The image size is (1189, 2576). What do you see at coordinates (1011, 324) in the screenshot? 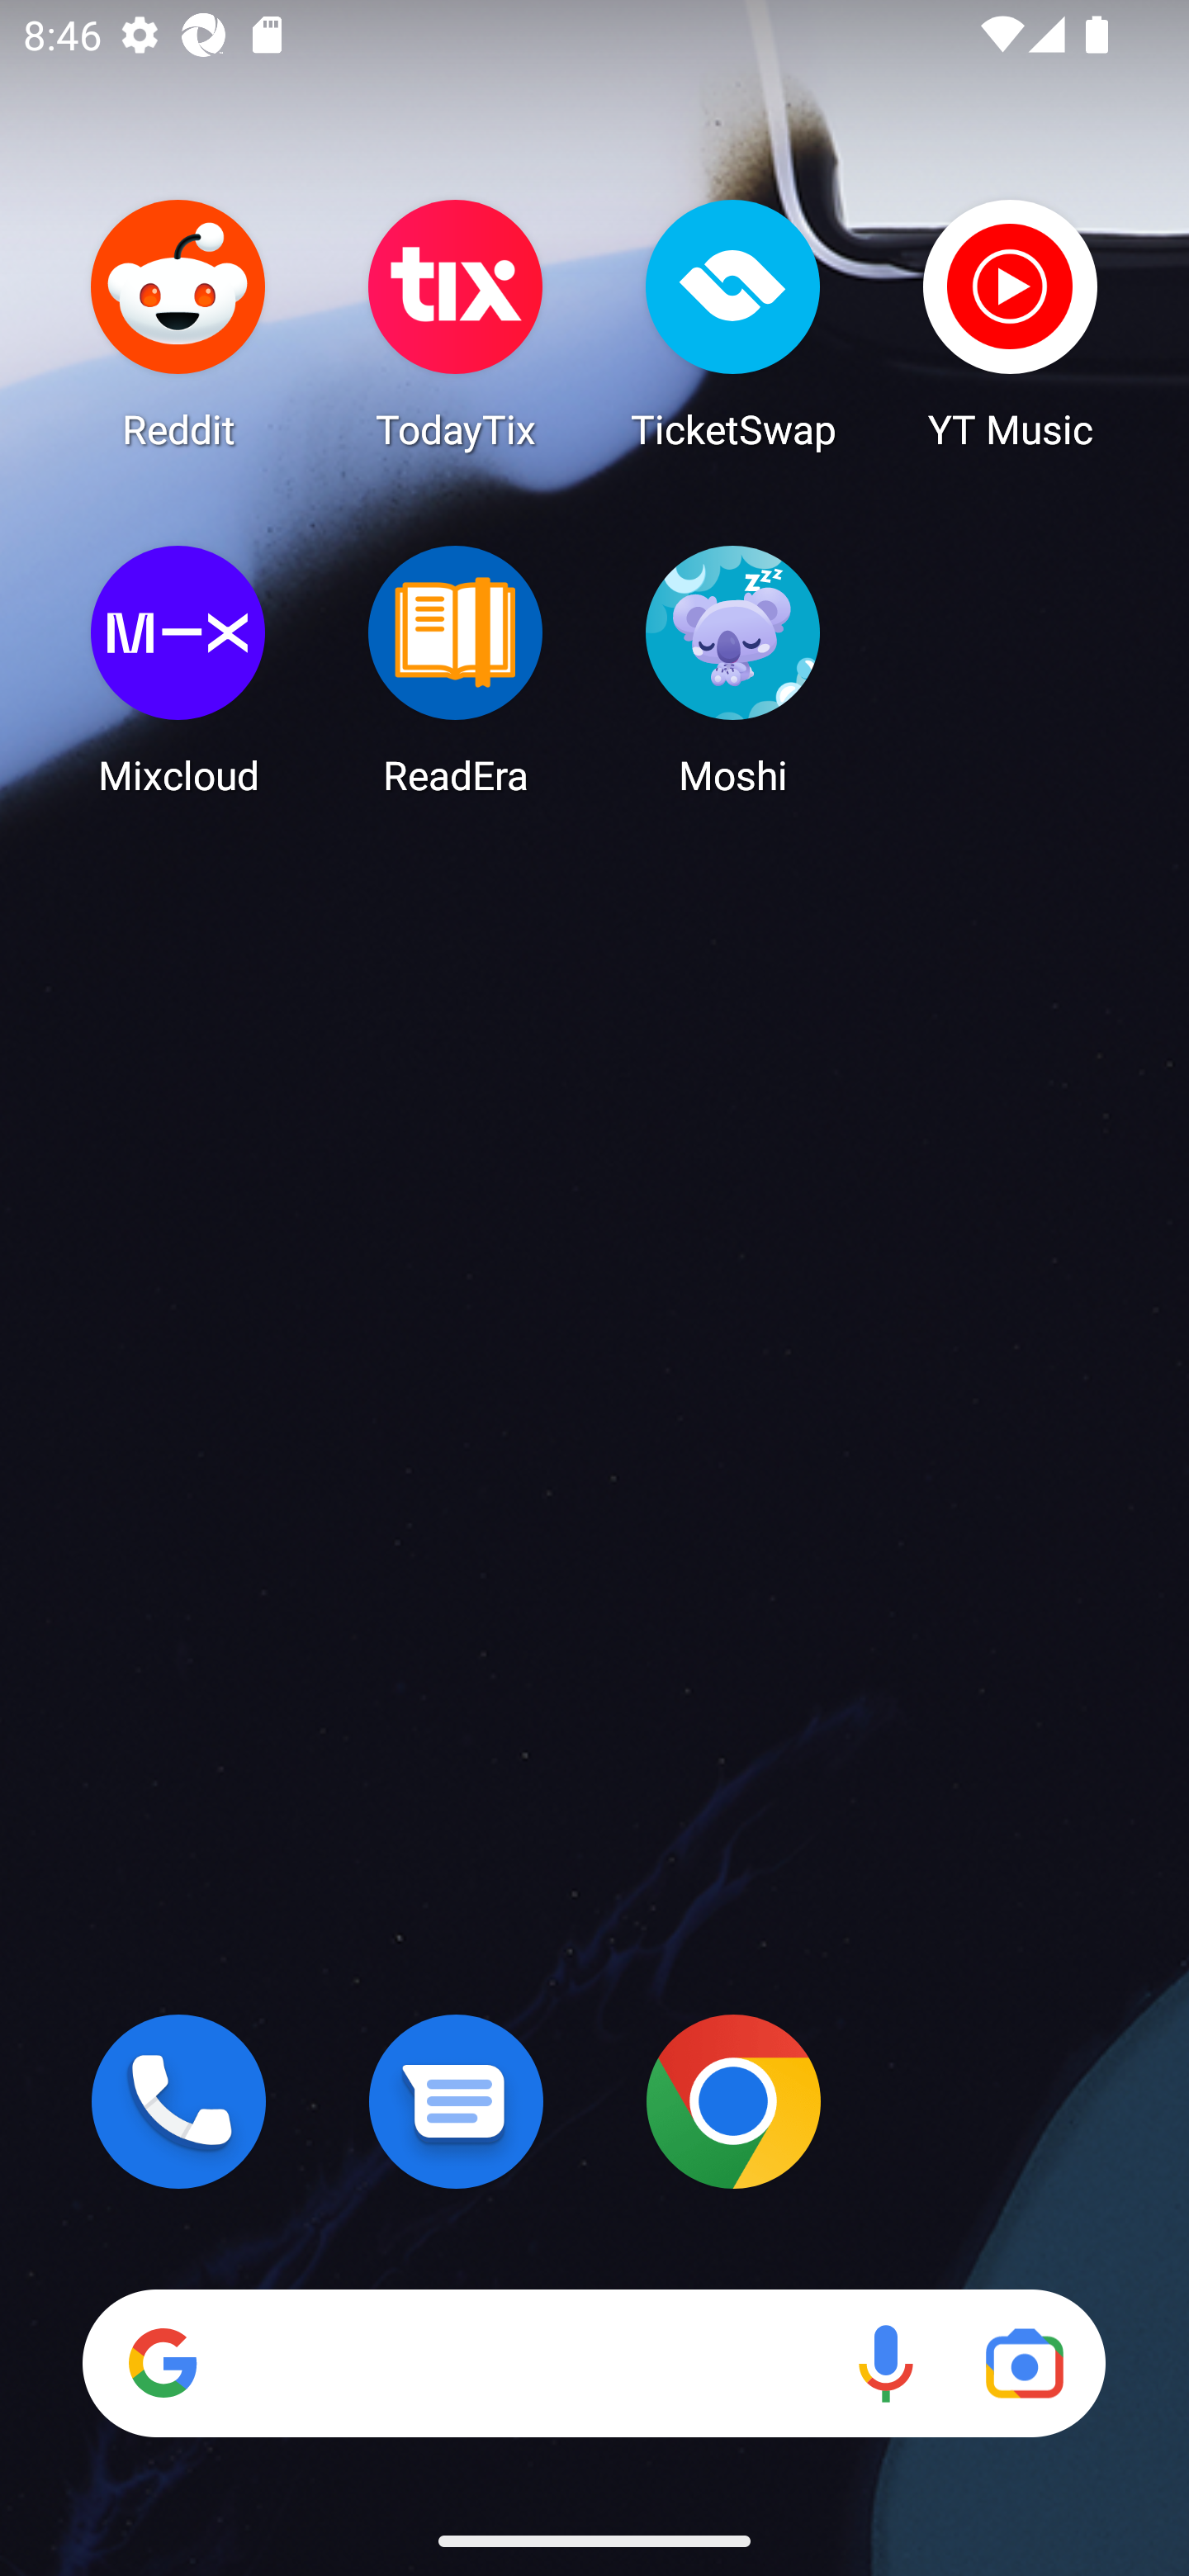
I see `YT Music` at bounding box center [1011, 324].